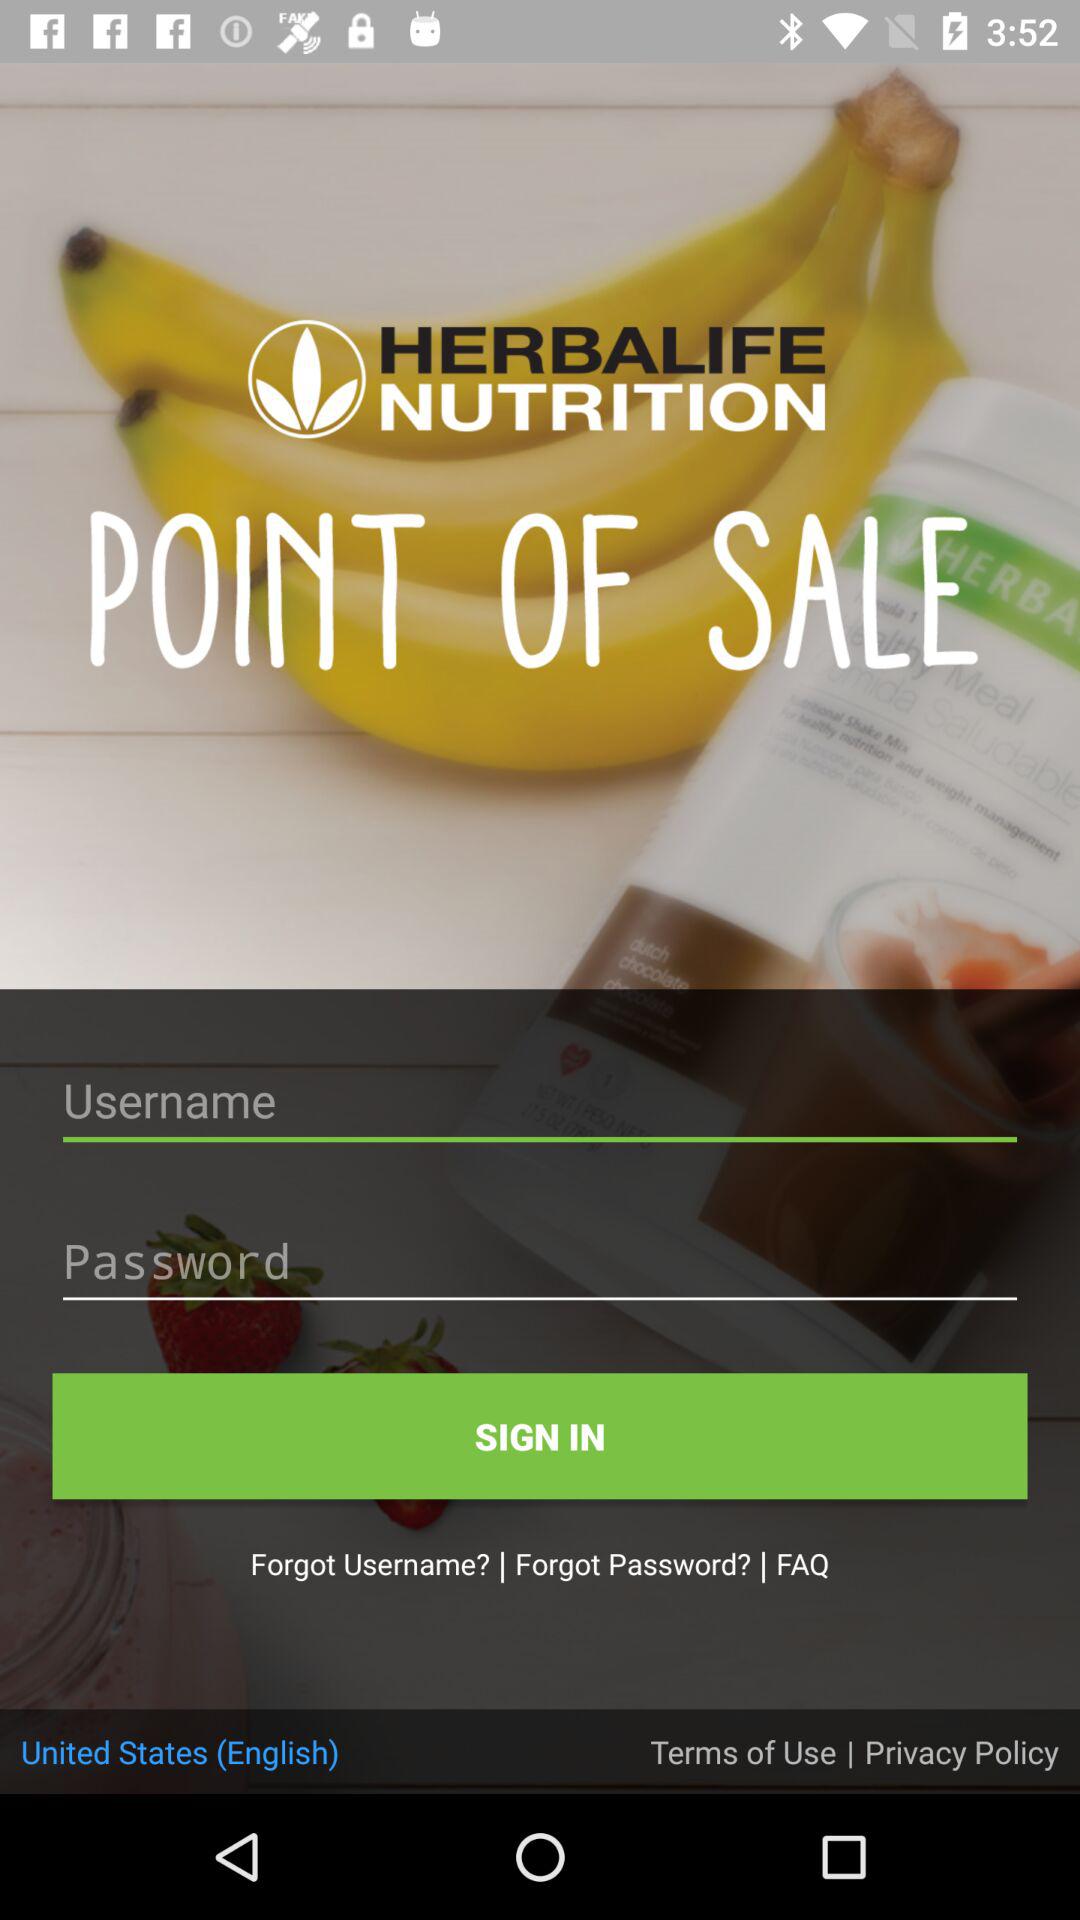  Describe the element at coordinates (743, 1751) in the screenshot. I see `turn off terms of use item` at that location.